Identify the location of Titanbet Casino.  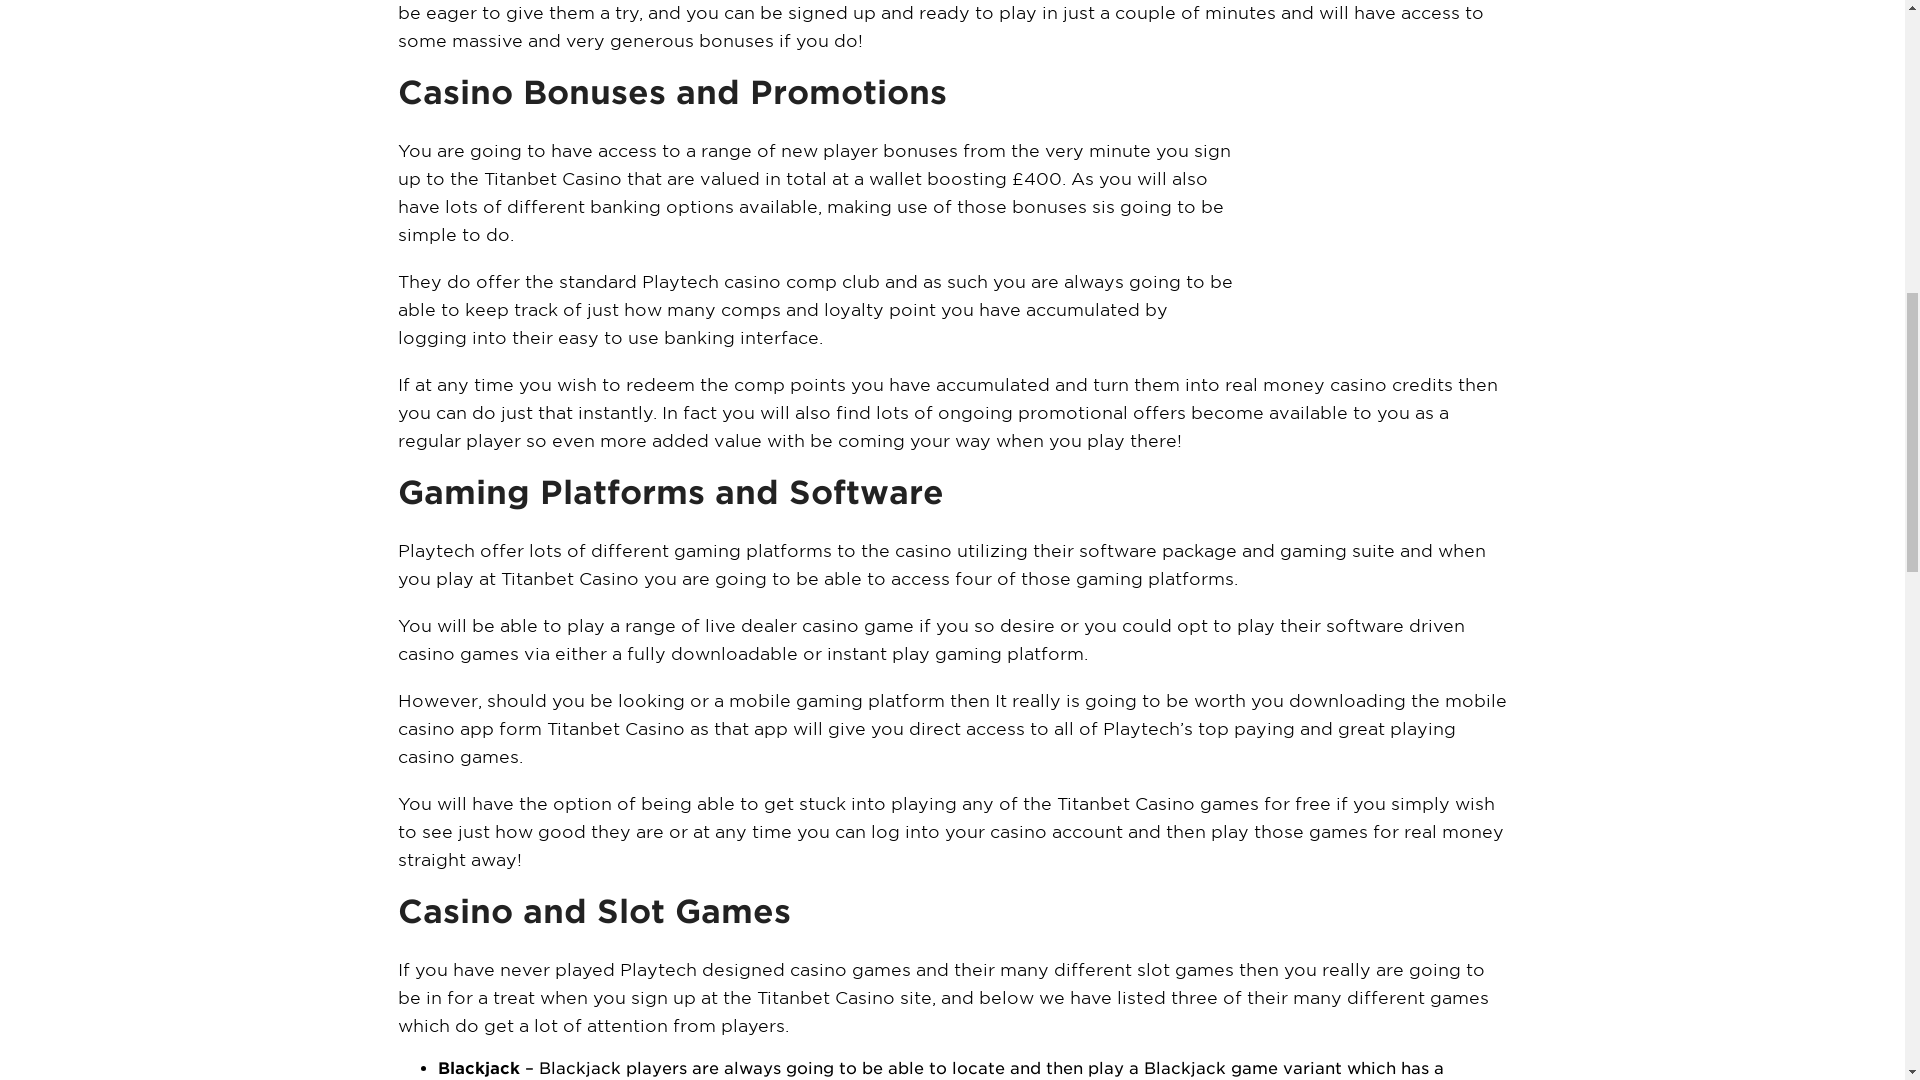
(1382, 212).